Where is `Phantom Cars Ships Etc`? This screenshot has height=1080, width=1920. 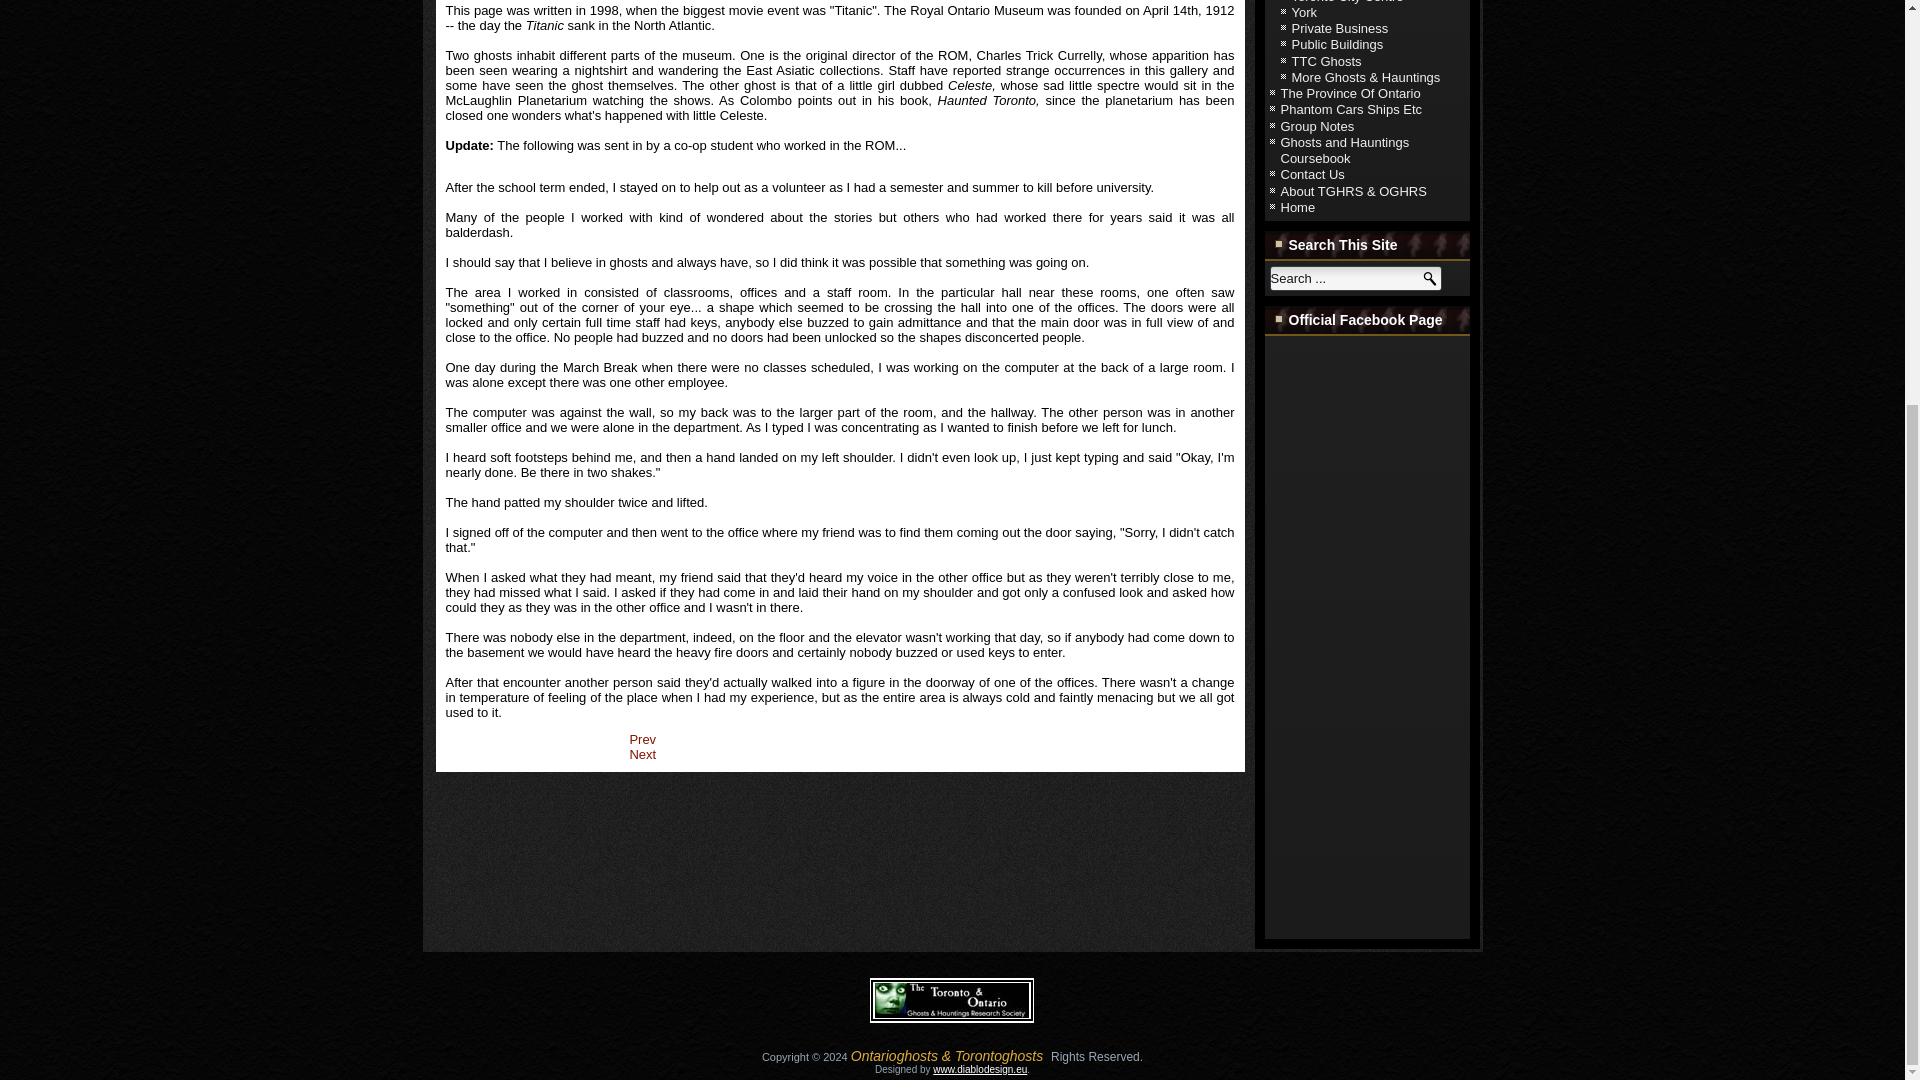 Phantom Cars Ships Etc is located at coordinates (1351, 108).